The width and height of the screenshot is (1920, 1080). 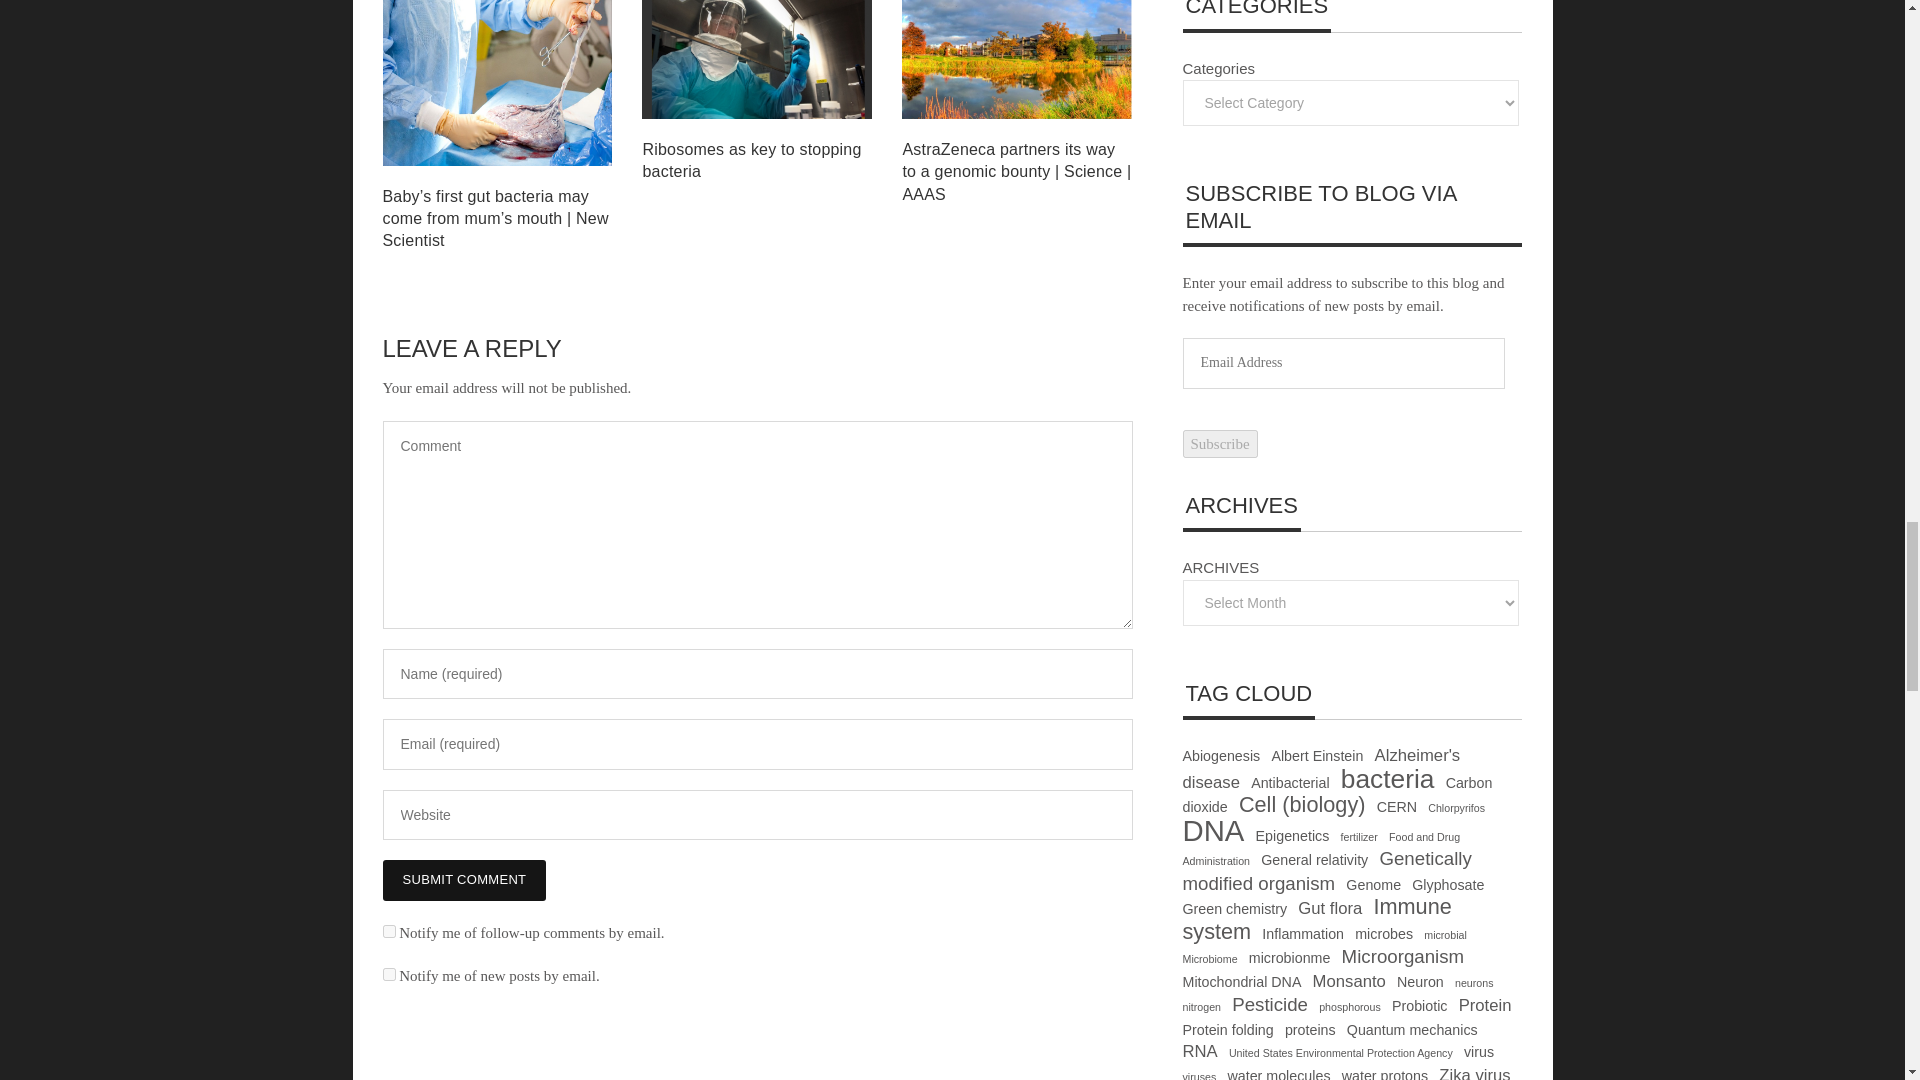 What do you see at coordinates (388, 974) in the screenshot?
I see `subscribe` at bounding box center [388, 974].